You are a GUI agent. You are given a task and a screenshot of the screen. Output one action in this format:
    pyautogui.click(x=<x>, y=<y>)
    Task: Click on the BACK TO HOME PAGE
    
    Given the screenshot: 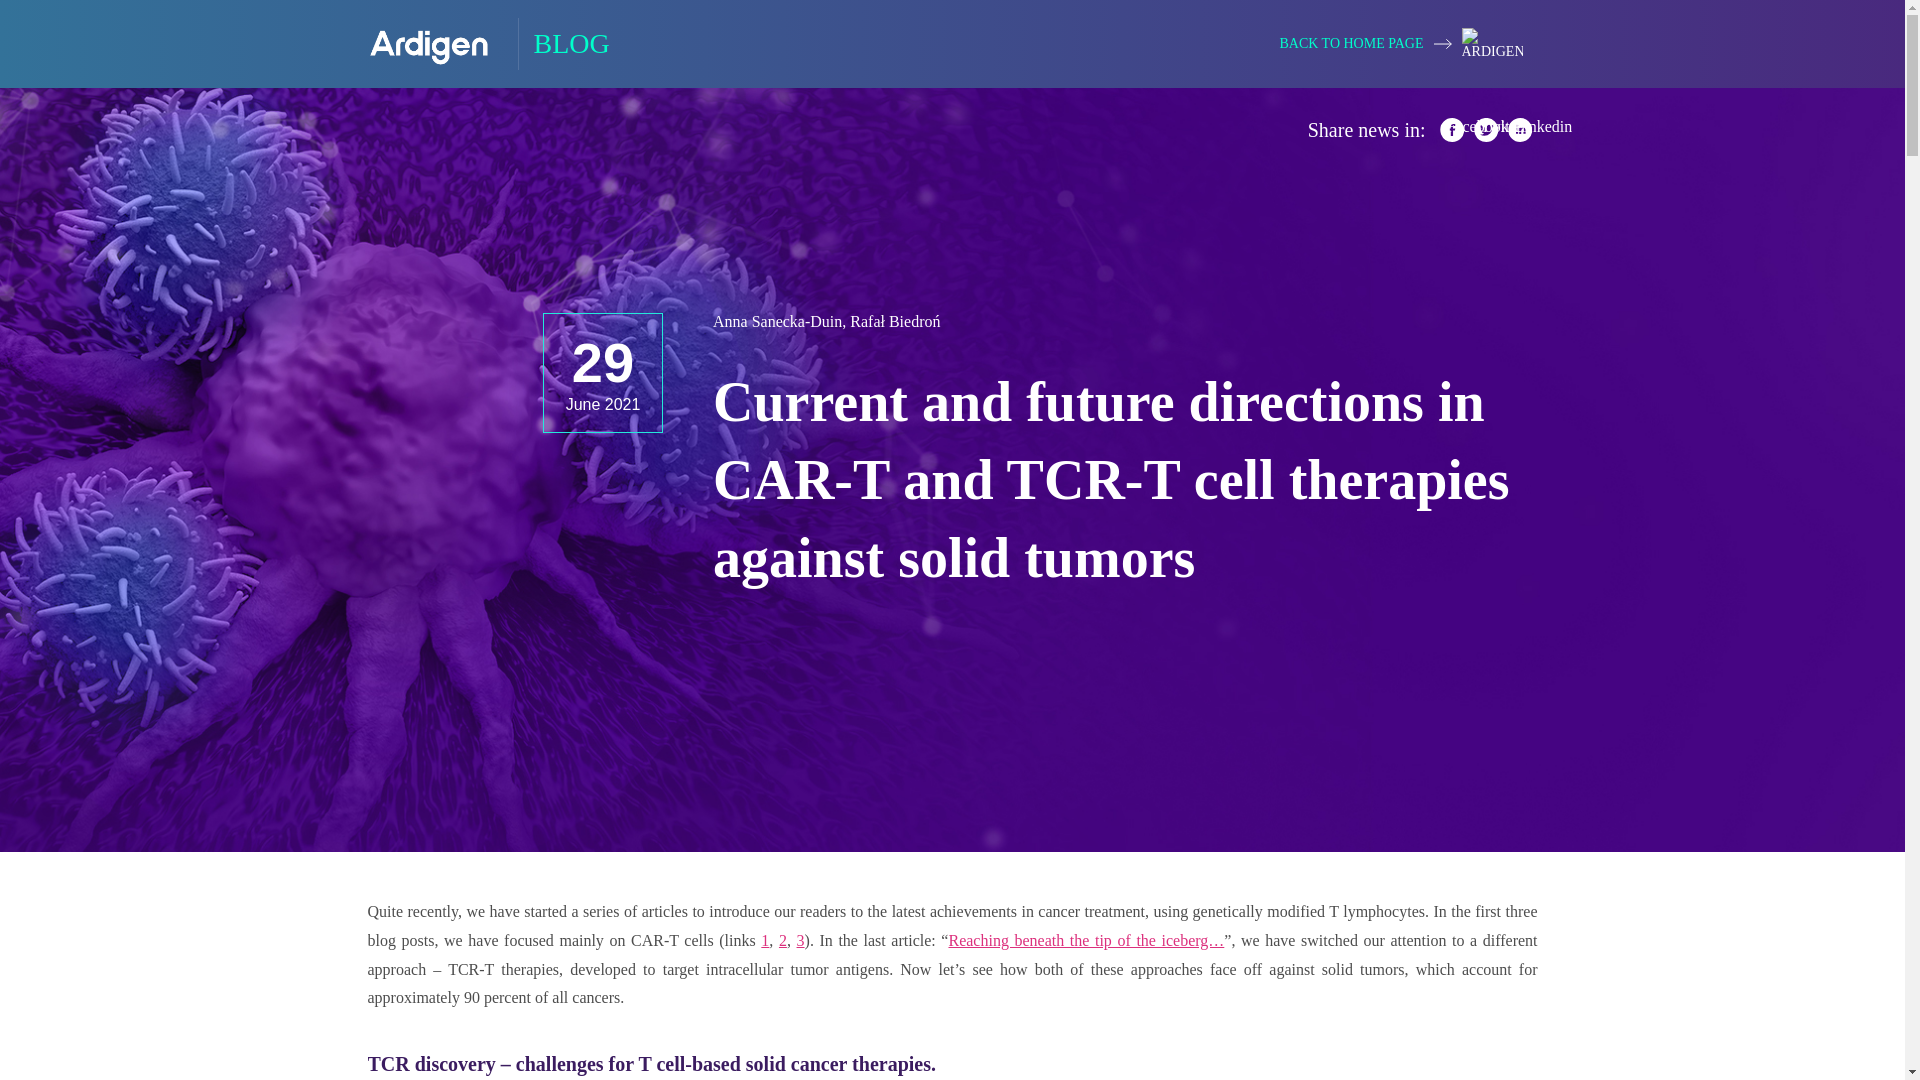 What is the action you would take?
    pyautogui.click(x=1400, y=44)
    